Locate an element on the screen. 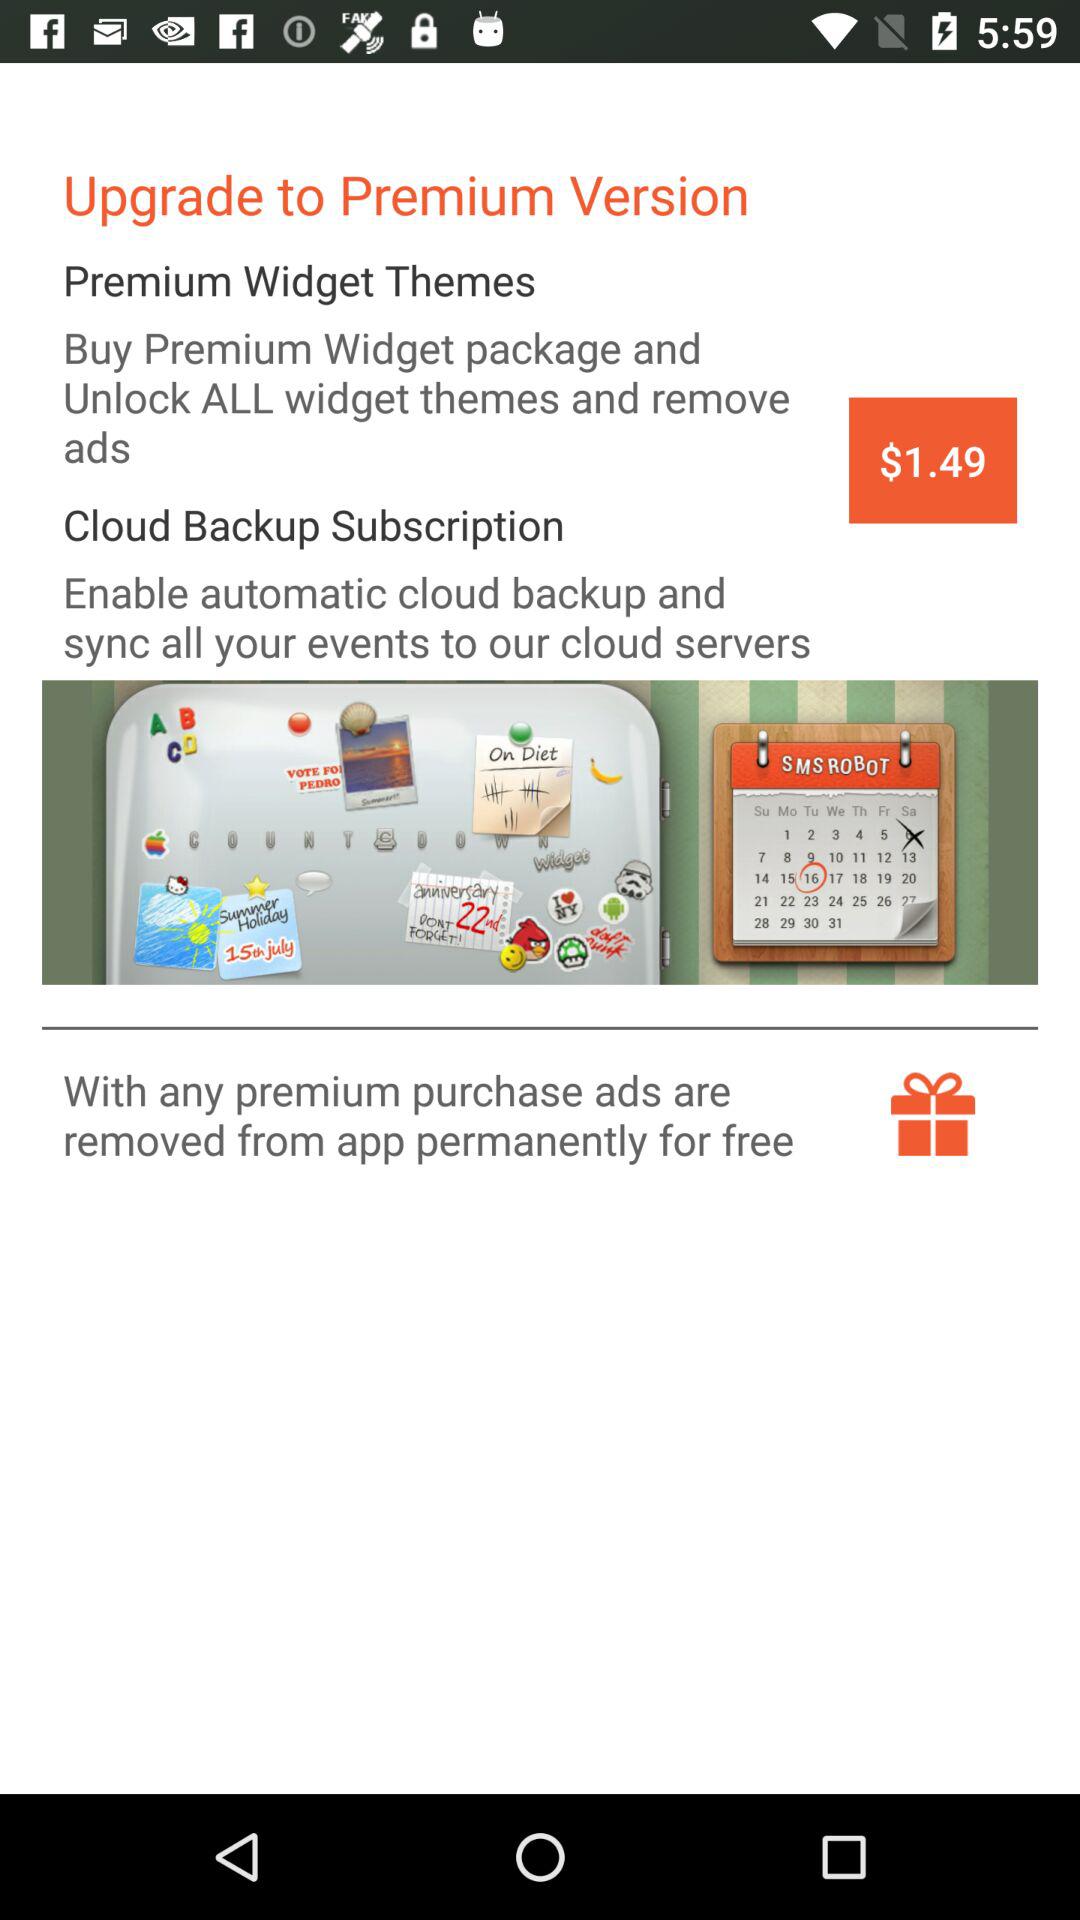  select the item below the upgrade to premium item is located at coordinates (932, 460).